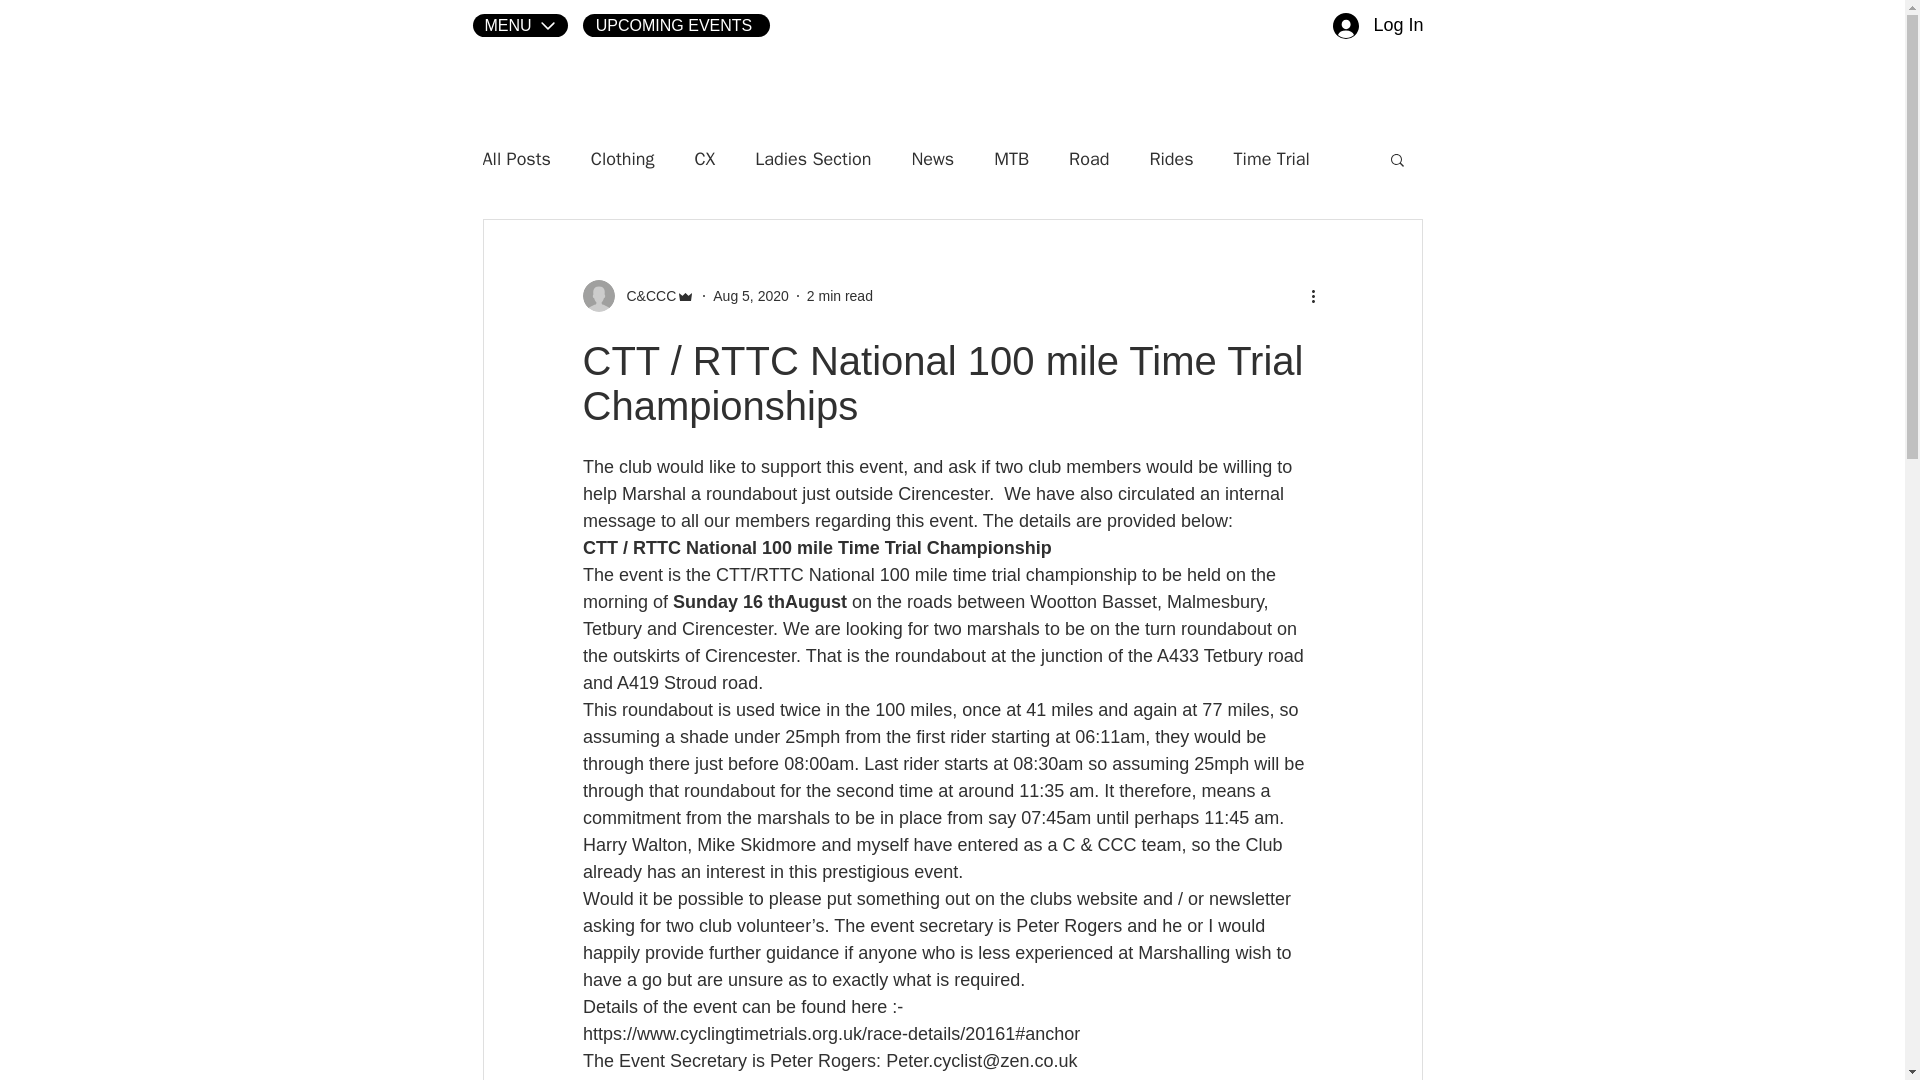 Image resolution: width=1920 pixels, height=1080 pixels. Describe the element at coordinates (1272, 158) in the screenshot. I see `Time Trial` at that location.